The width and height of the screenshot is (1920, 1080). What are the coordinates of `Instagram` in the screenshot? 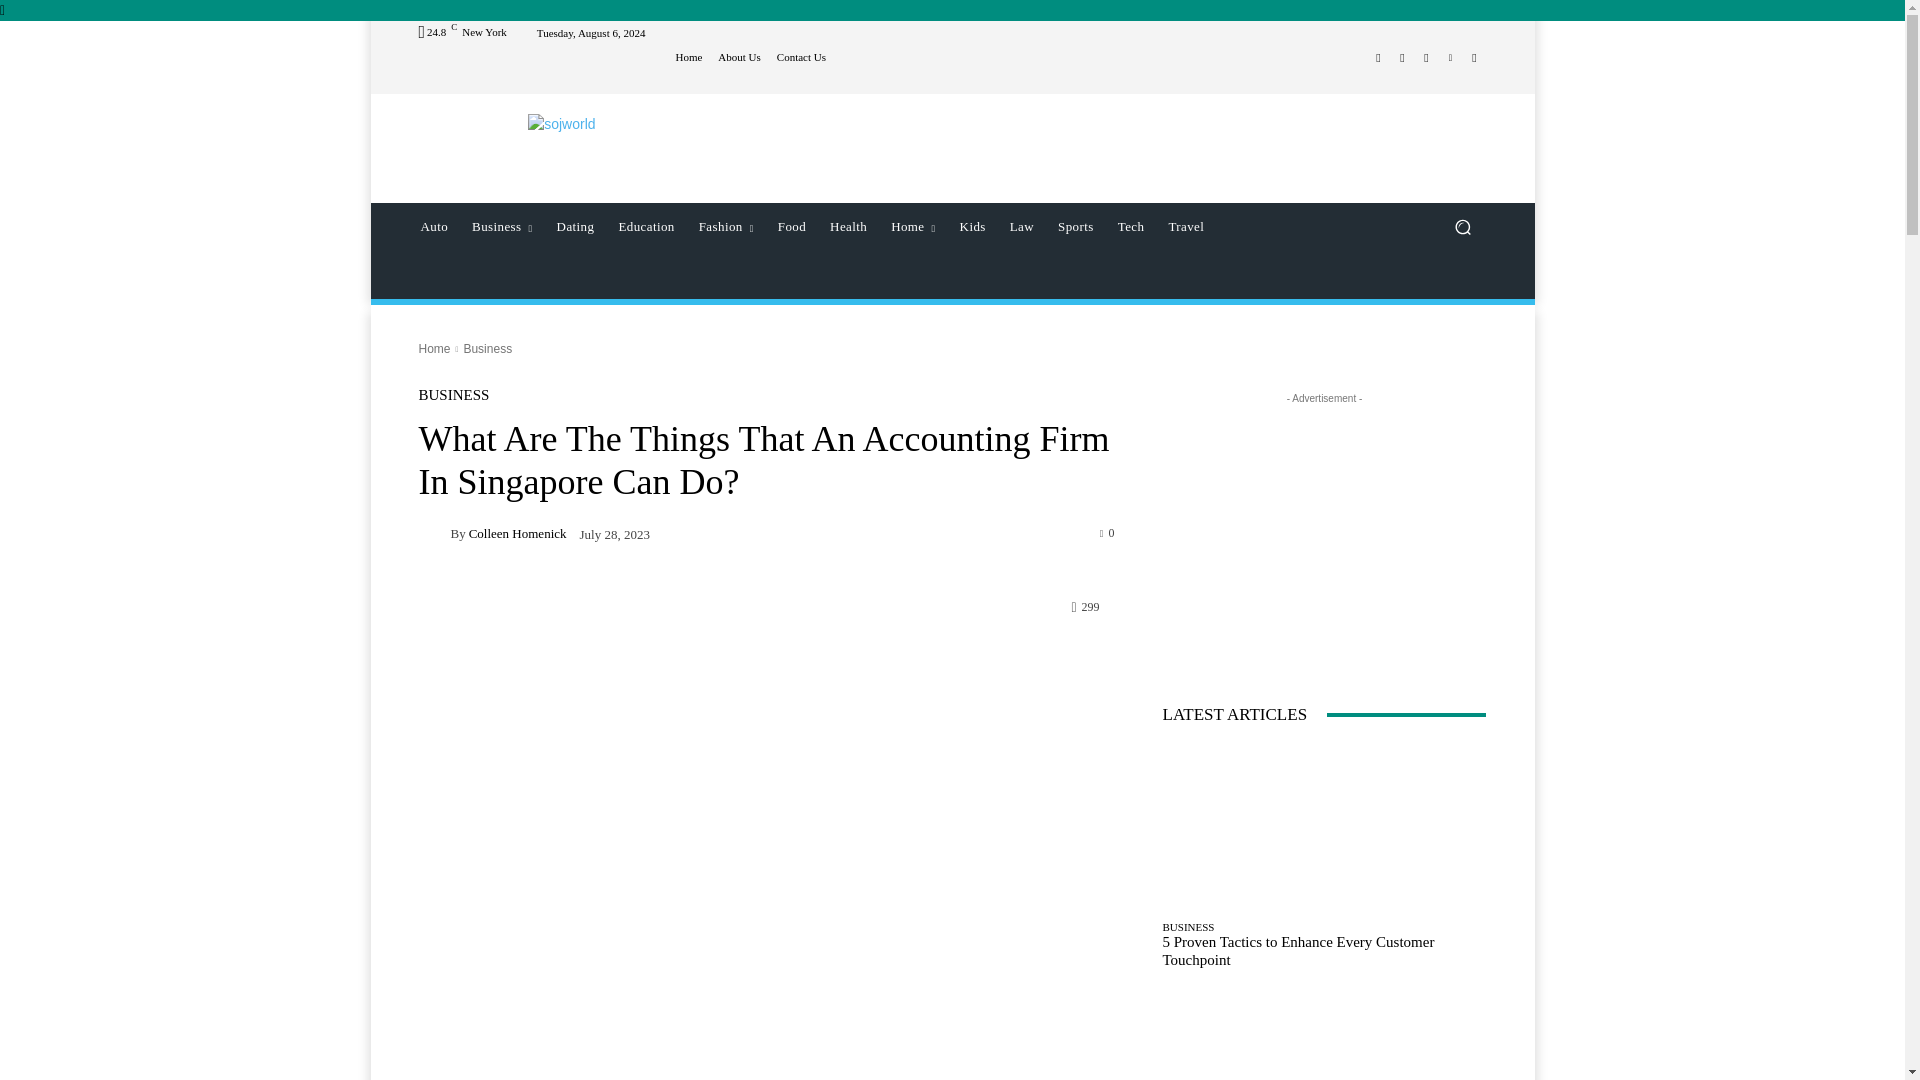 It's located at (1402, 58).